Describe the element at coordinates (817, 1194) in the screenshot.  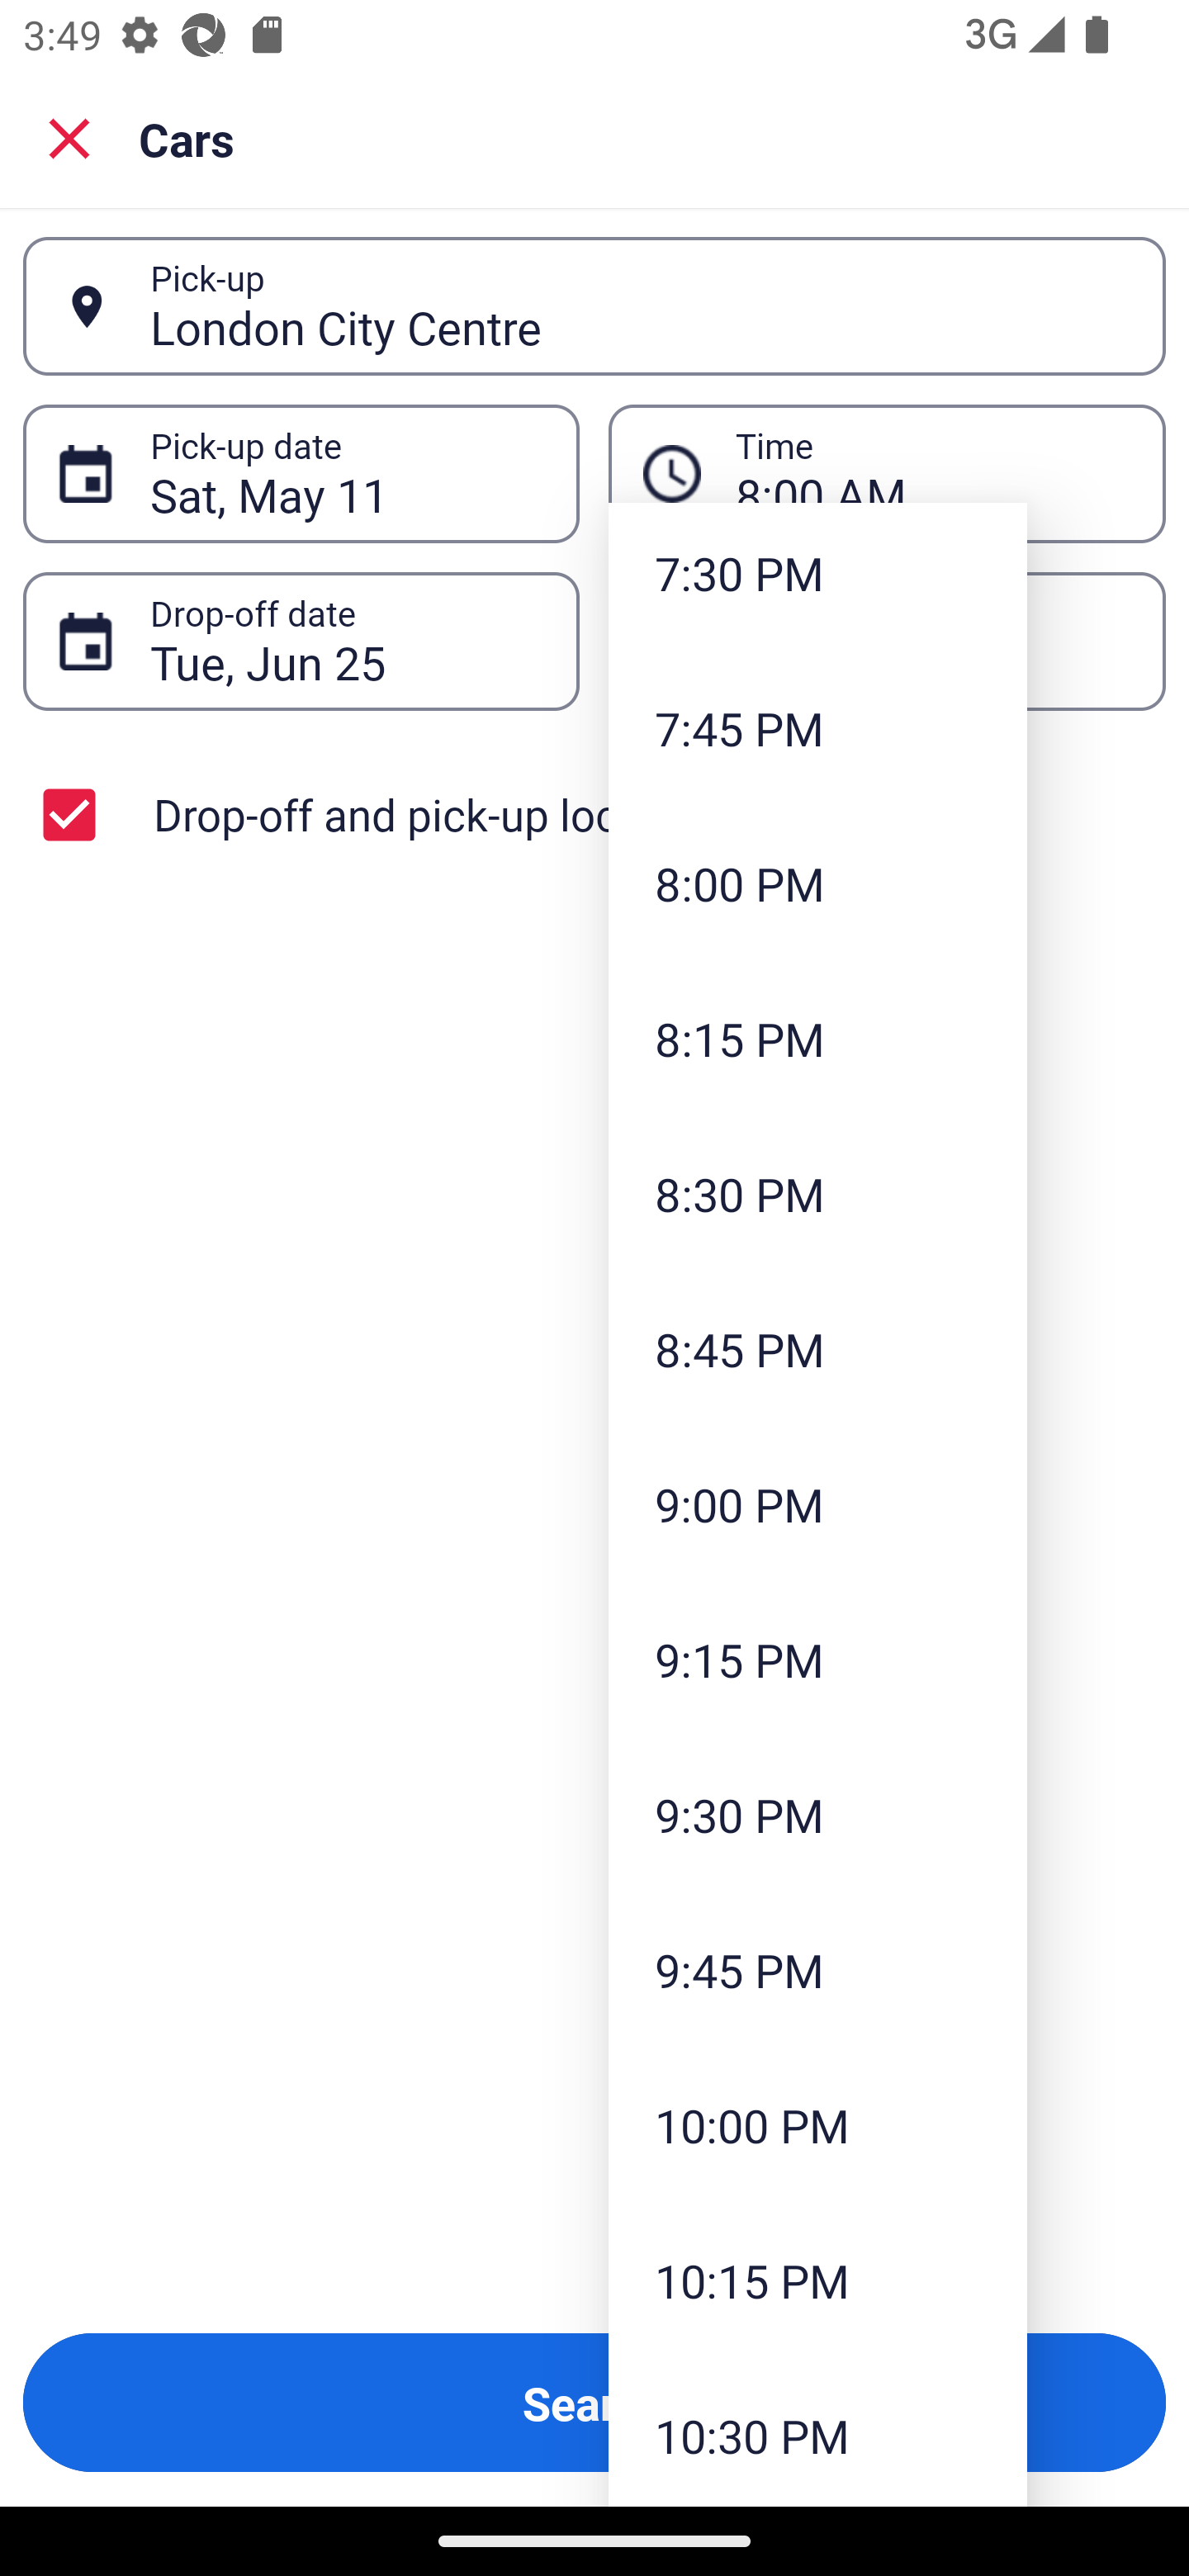
I see `8:30 PM` at that location.